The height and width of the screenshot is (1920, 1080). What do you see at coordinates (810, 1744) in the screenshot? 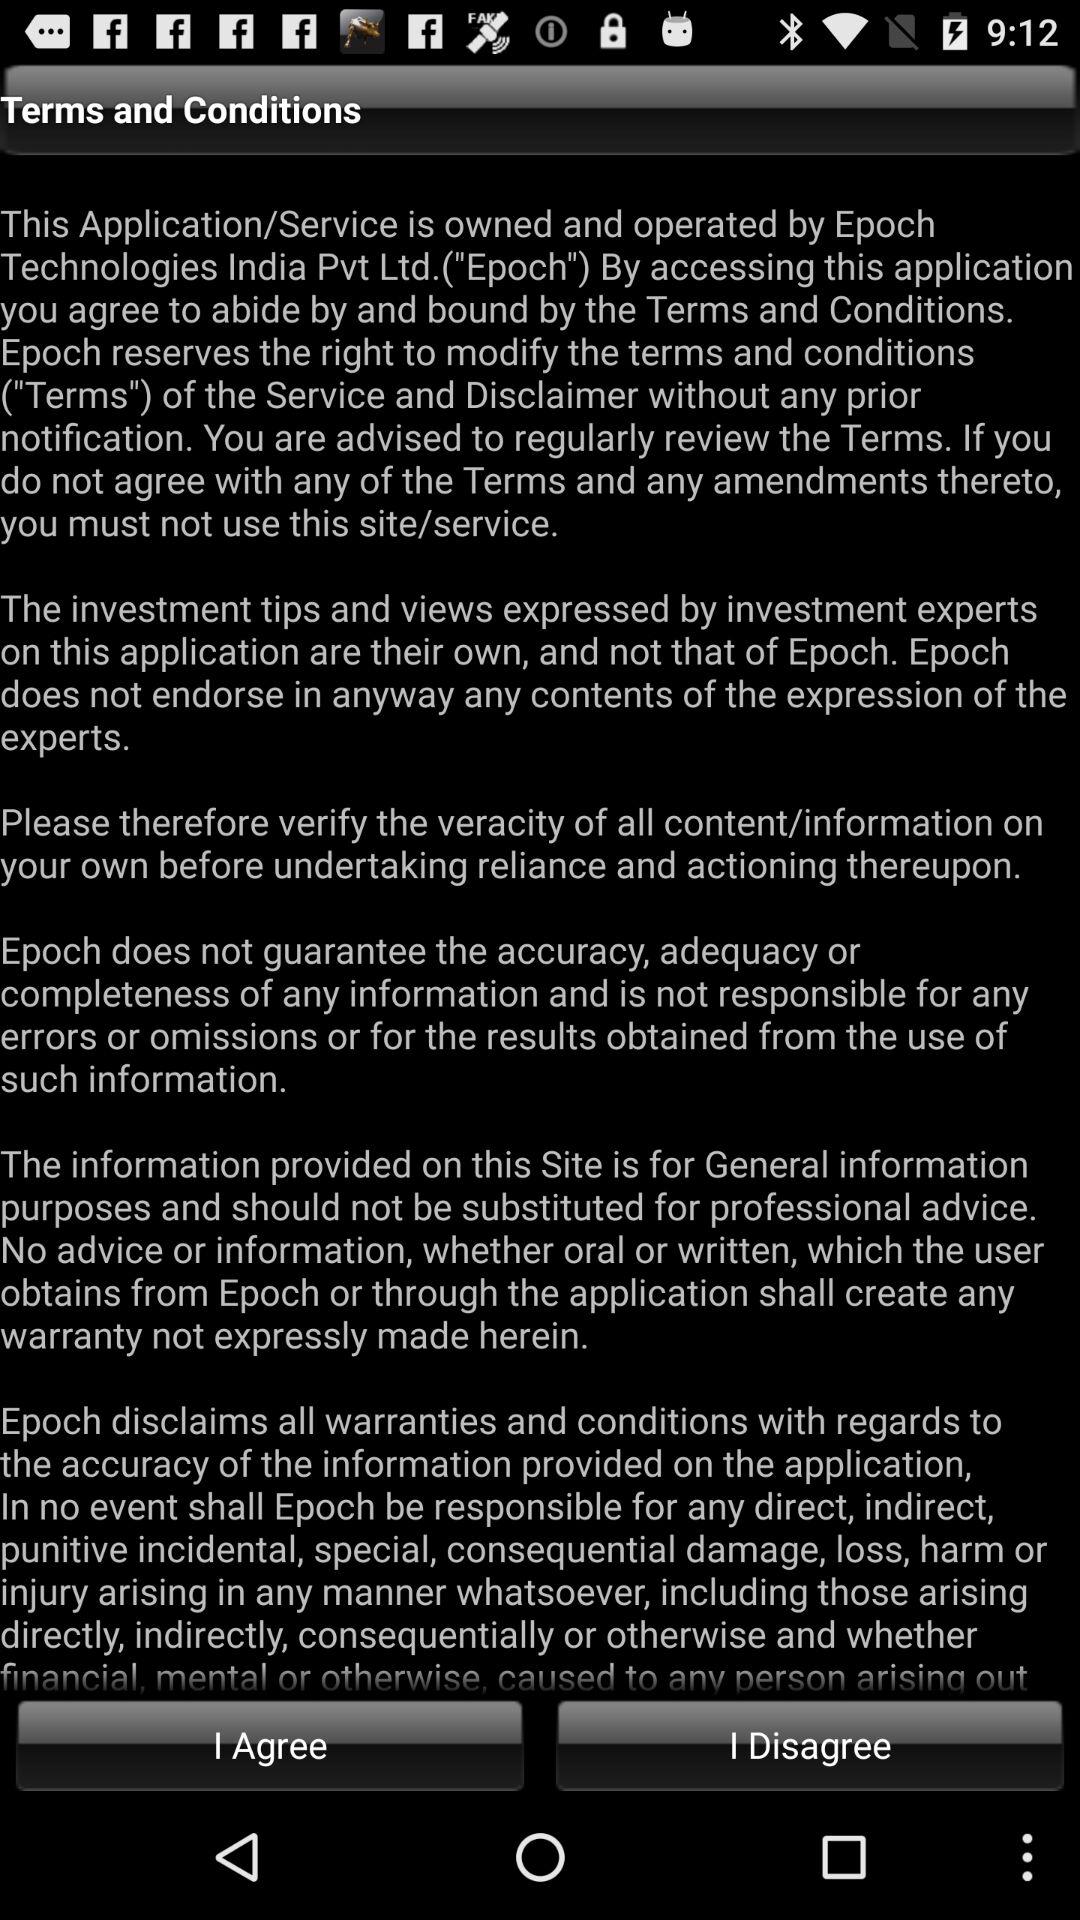
I see `swipe to i disagree  button` at bounding box center [810, 1744].